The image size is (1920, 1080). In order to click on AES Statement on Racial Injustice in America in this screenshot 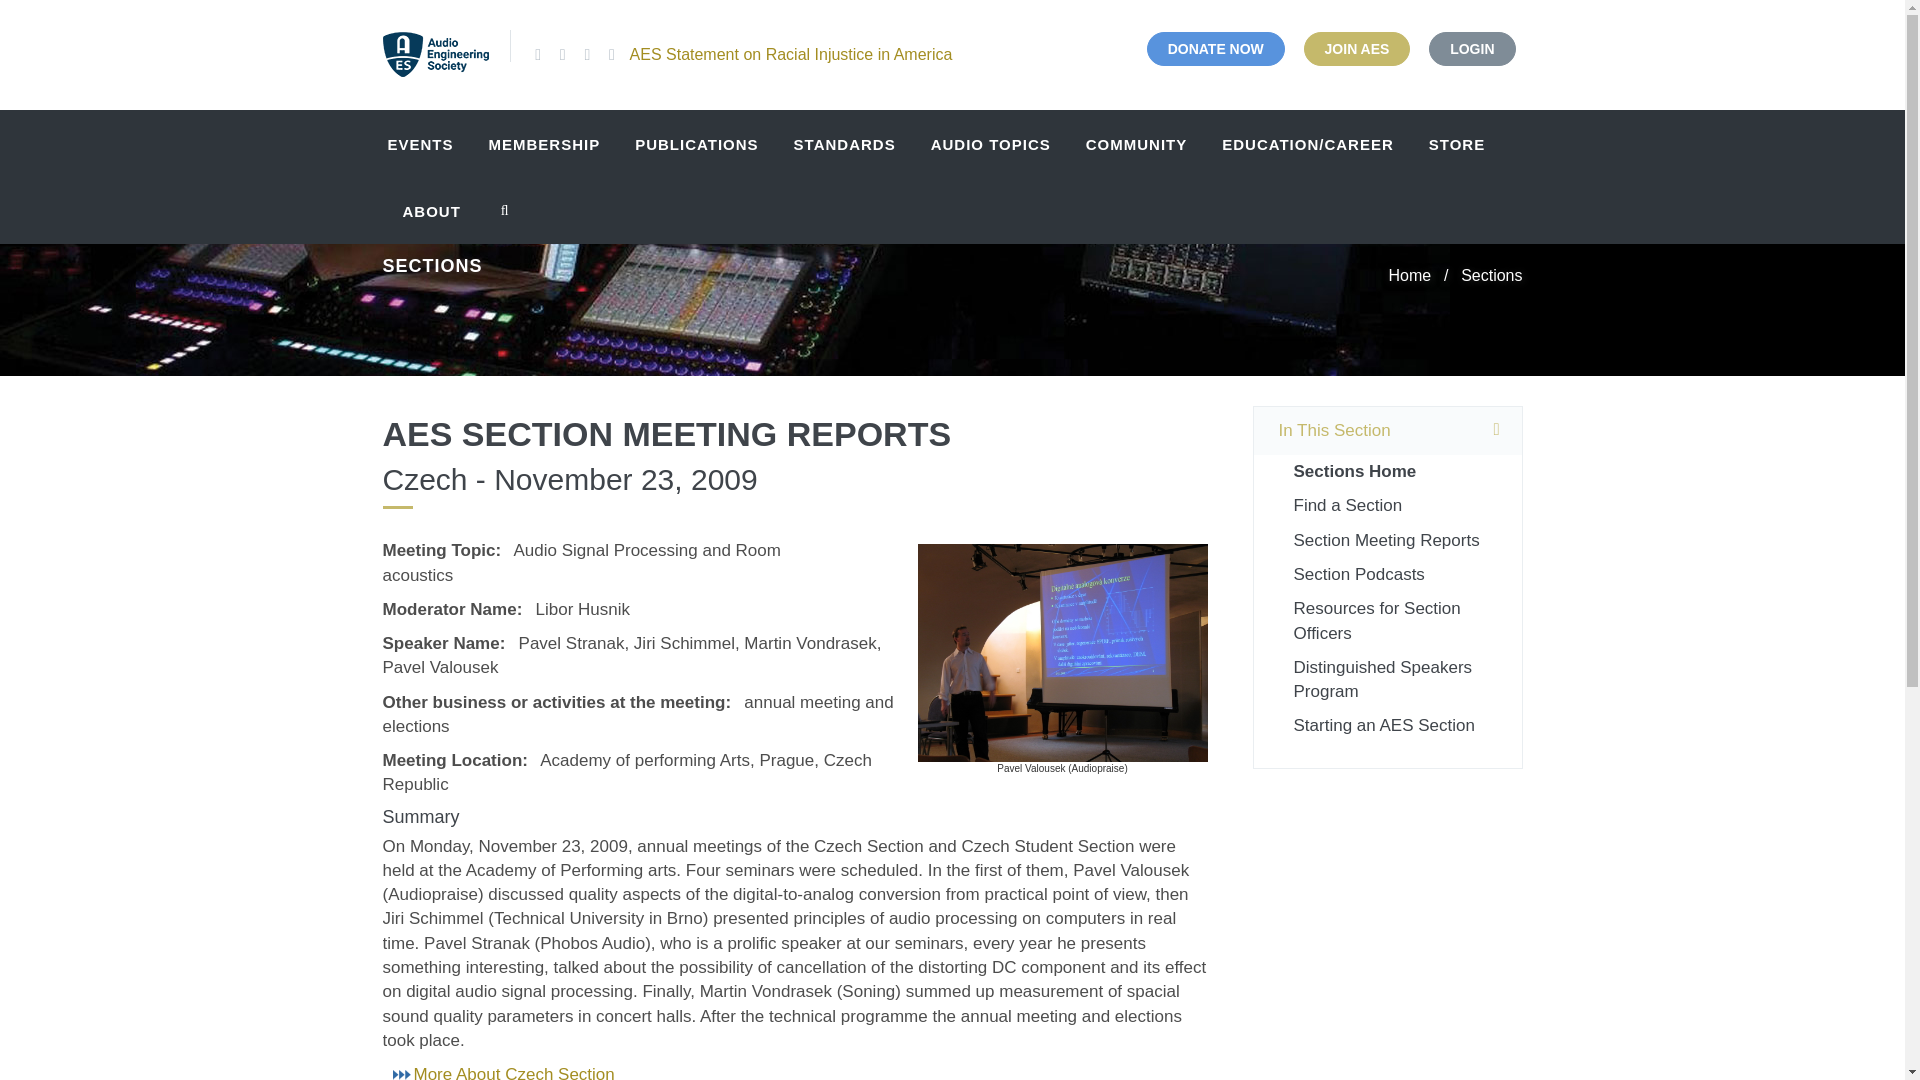, I will do `click(790, 54)`.